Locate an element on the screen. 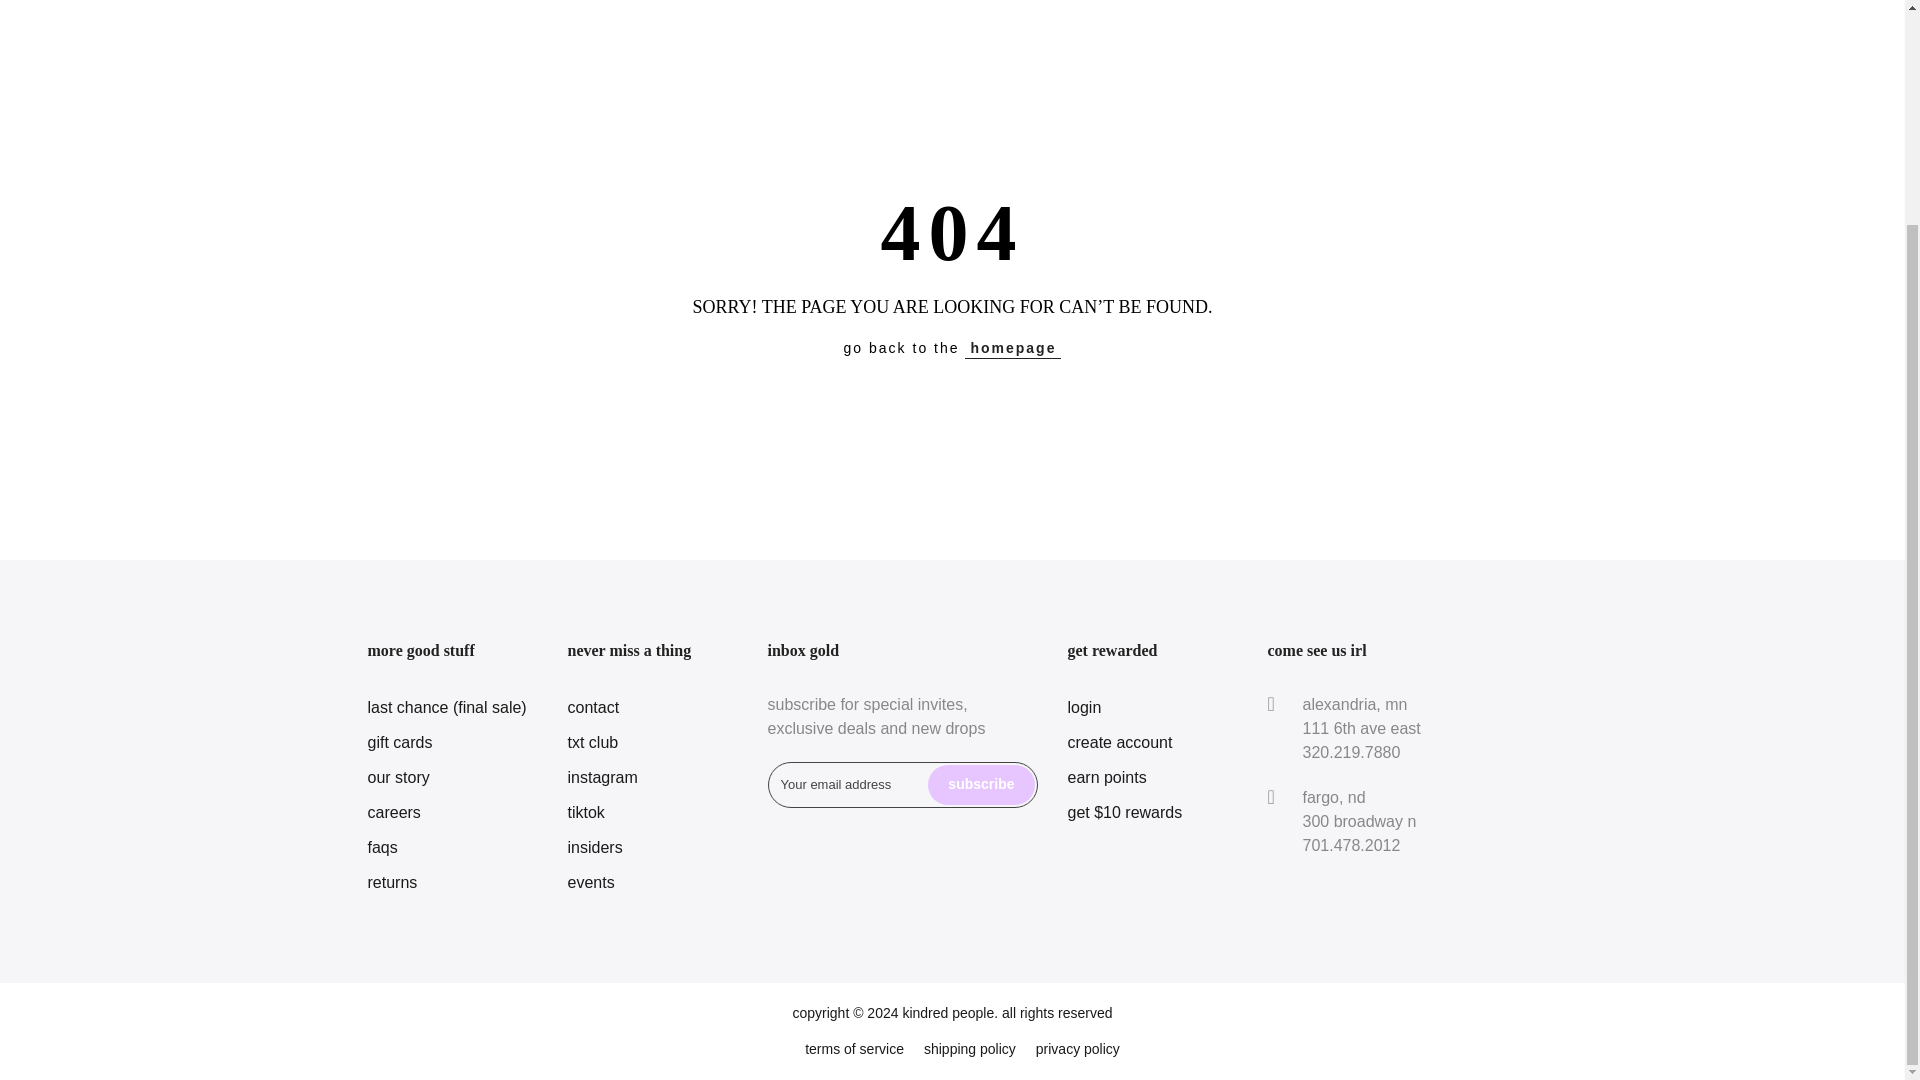  tiktok is located at coordinates (586, 812).